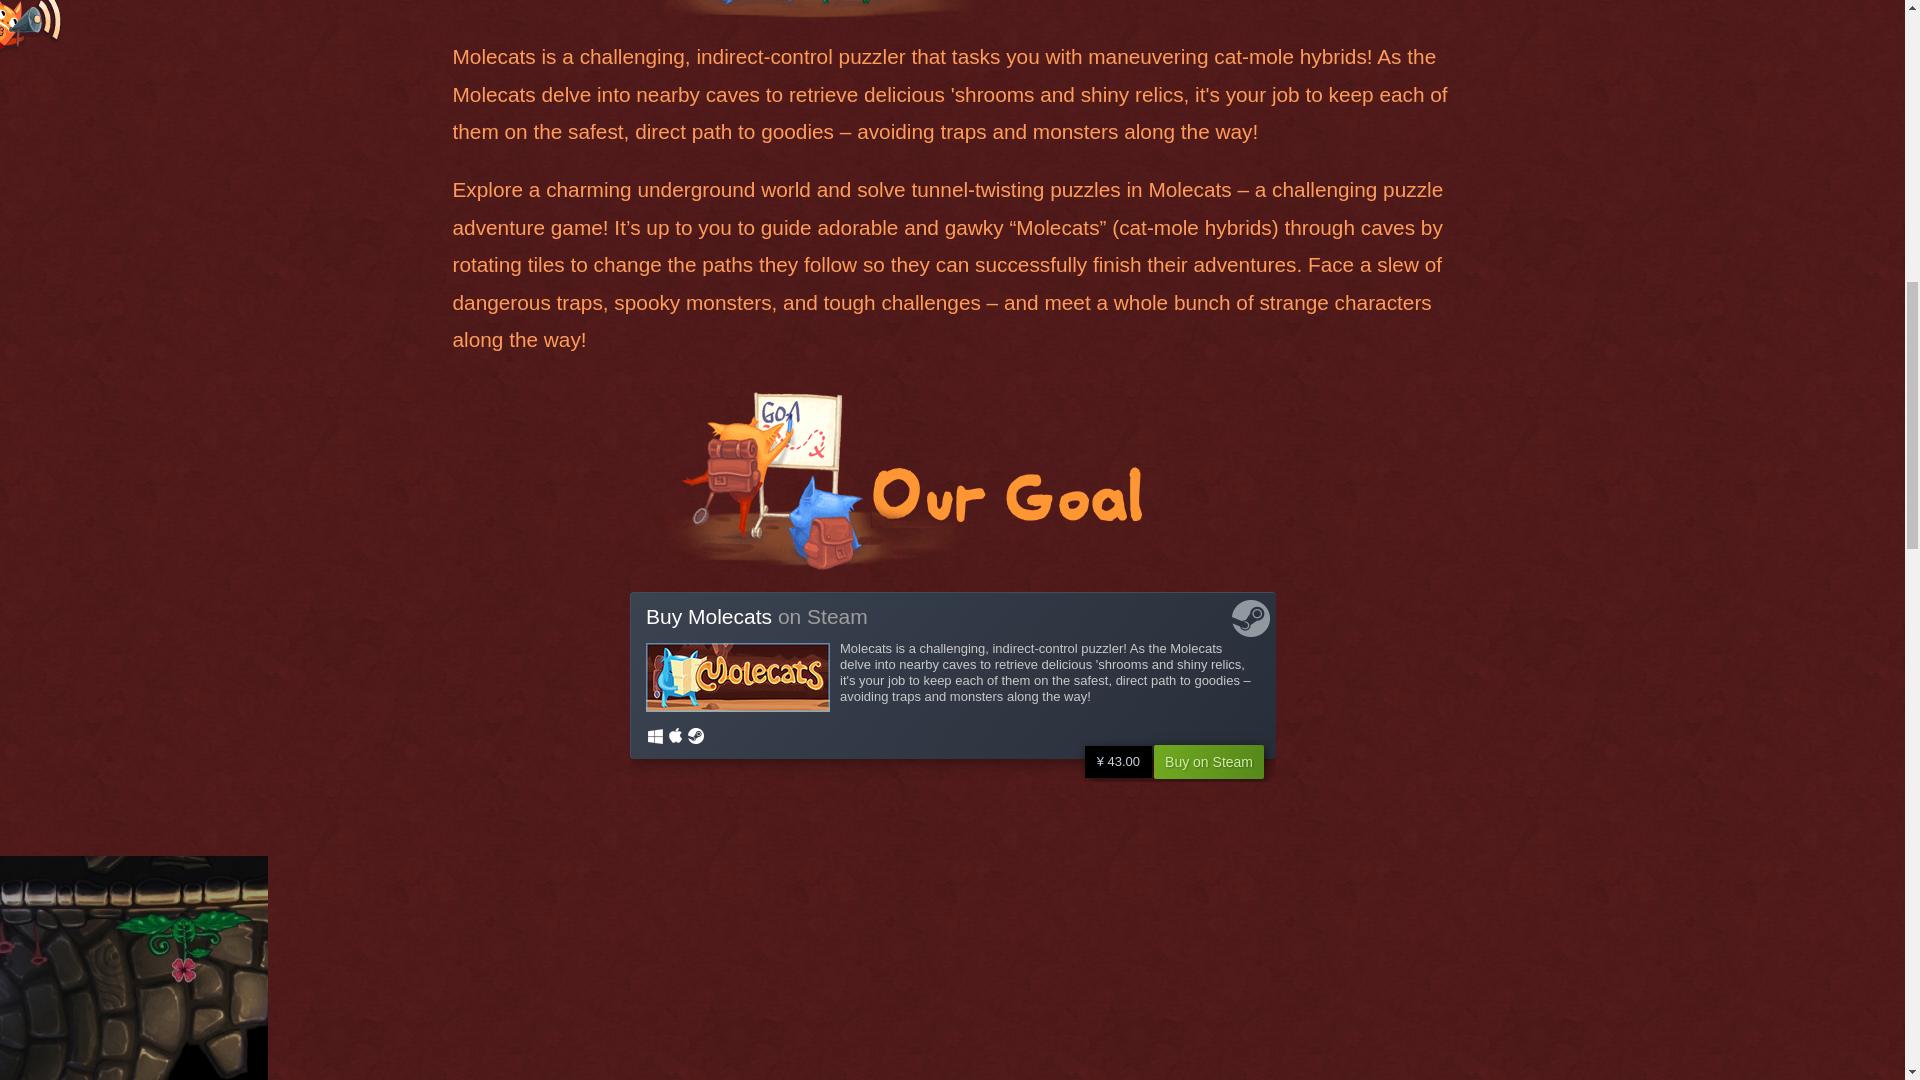 Image resolution: width=1920 pixels, height=1080 pixels. I want to click on Molecats on Discord, so click(40, 30).